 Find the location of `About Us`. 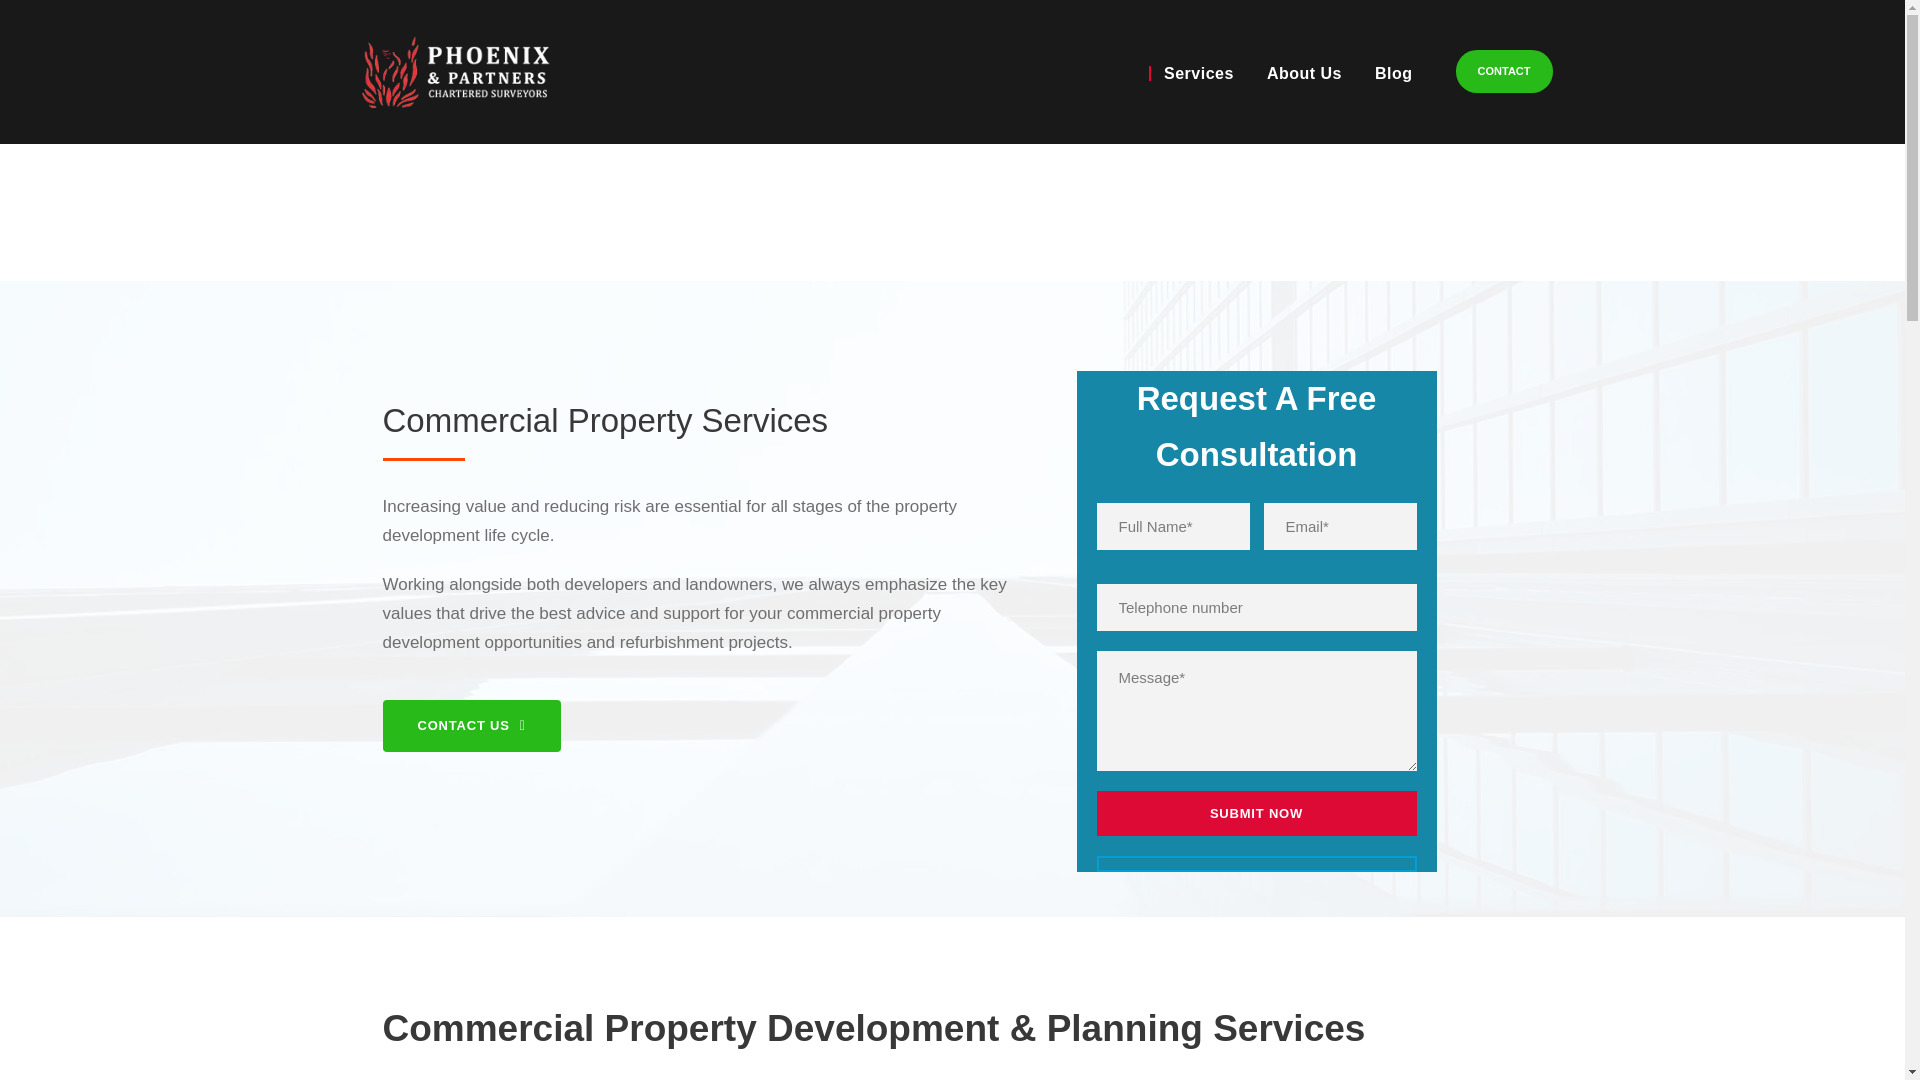

About Us is located at coordinates (1296, 74).